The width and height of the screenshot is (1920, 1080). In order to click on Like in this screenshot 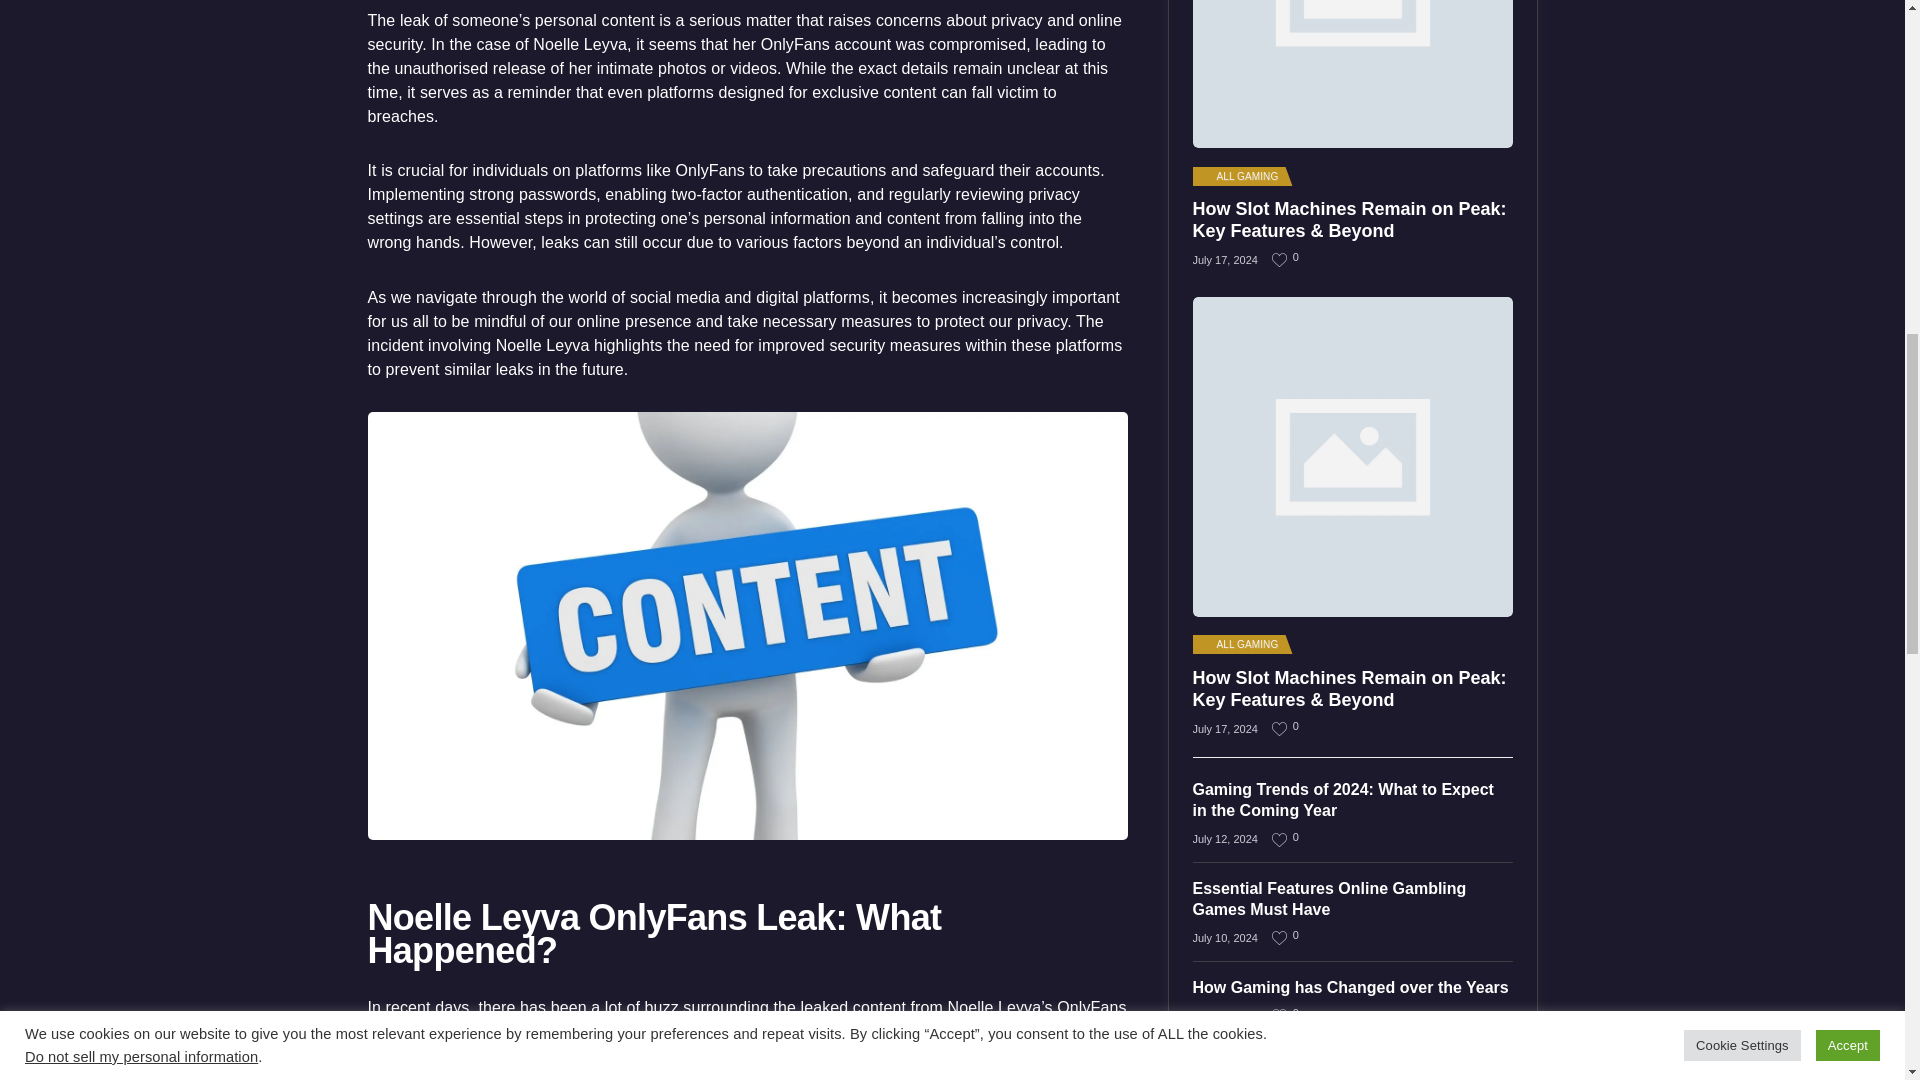, I will do `click(1281, 838)`.